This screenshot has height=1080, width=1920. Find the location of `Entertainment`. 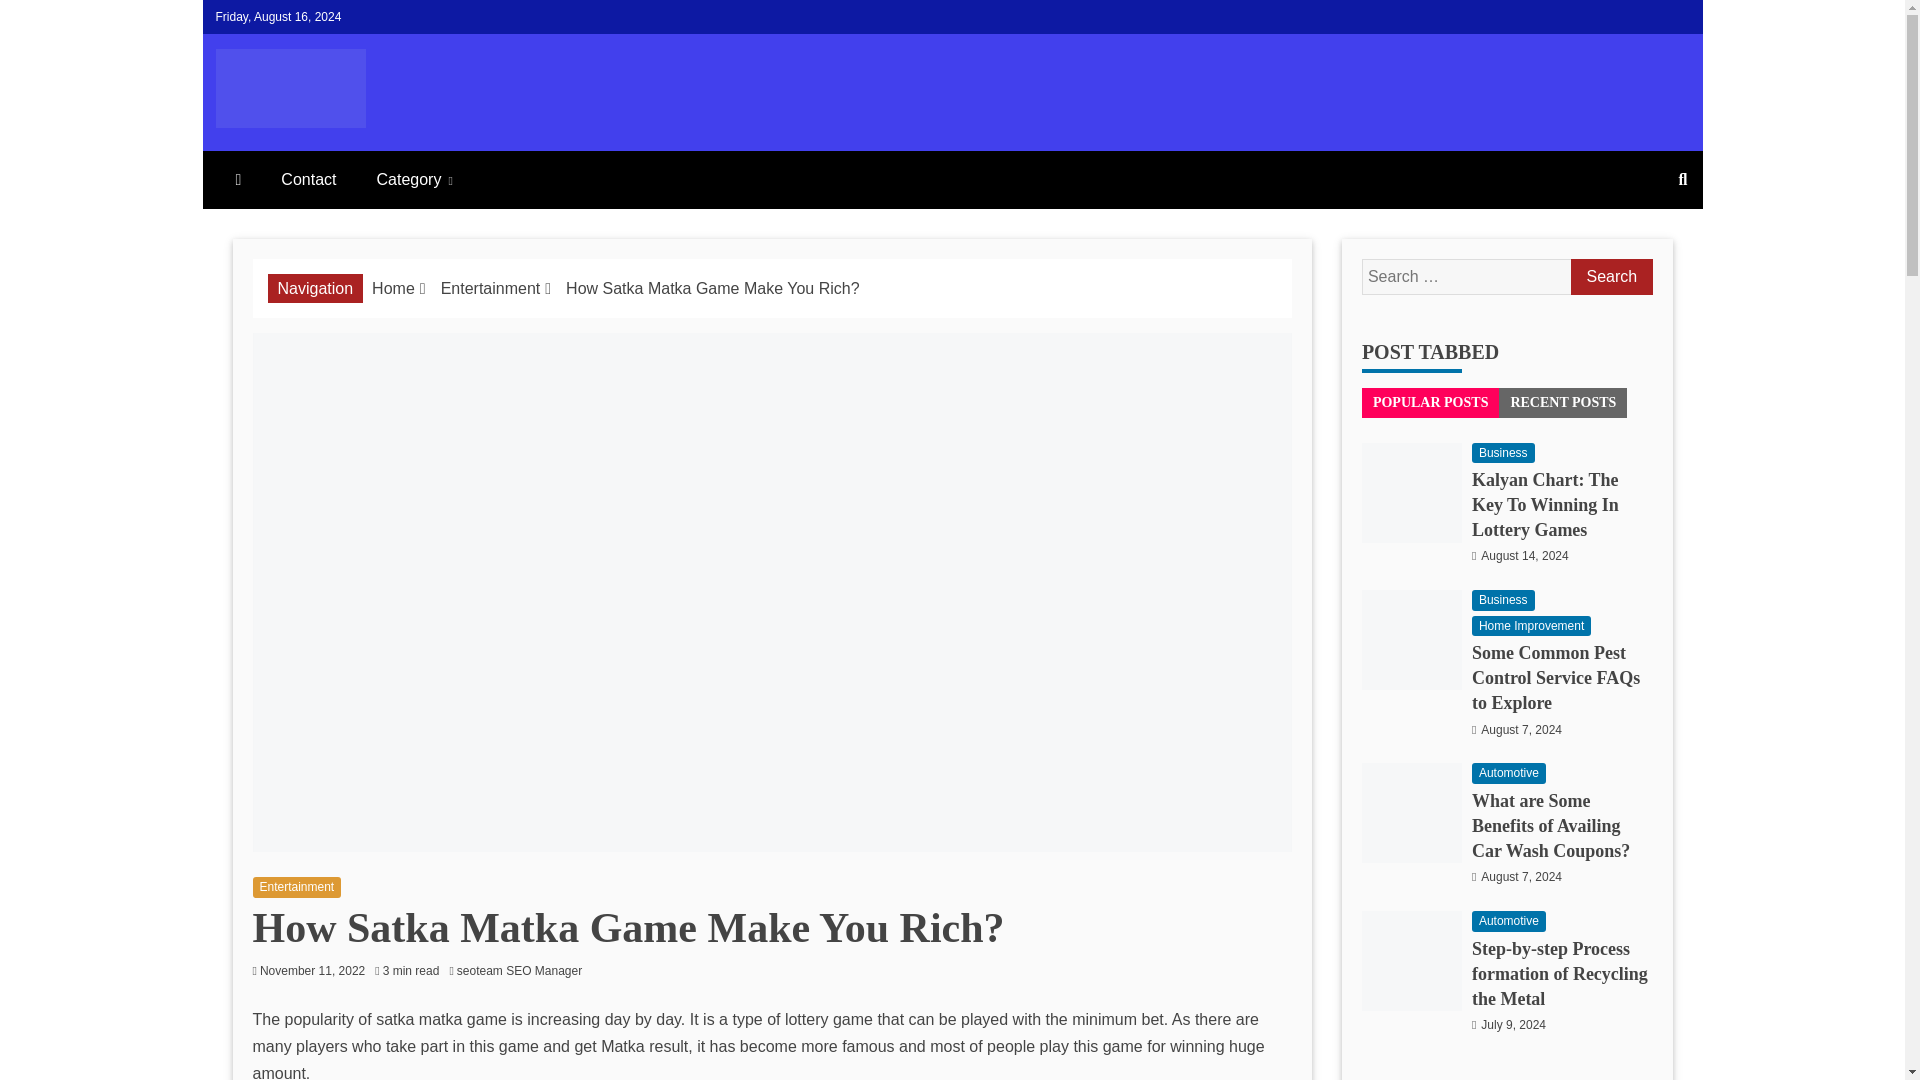

Entertainment is located at coordinates (296, 886).